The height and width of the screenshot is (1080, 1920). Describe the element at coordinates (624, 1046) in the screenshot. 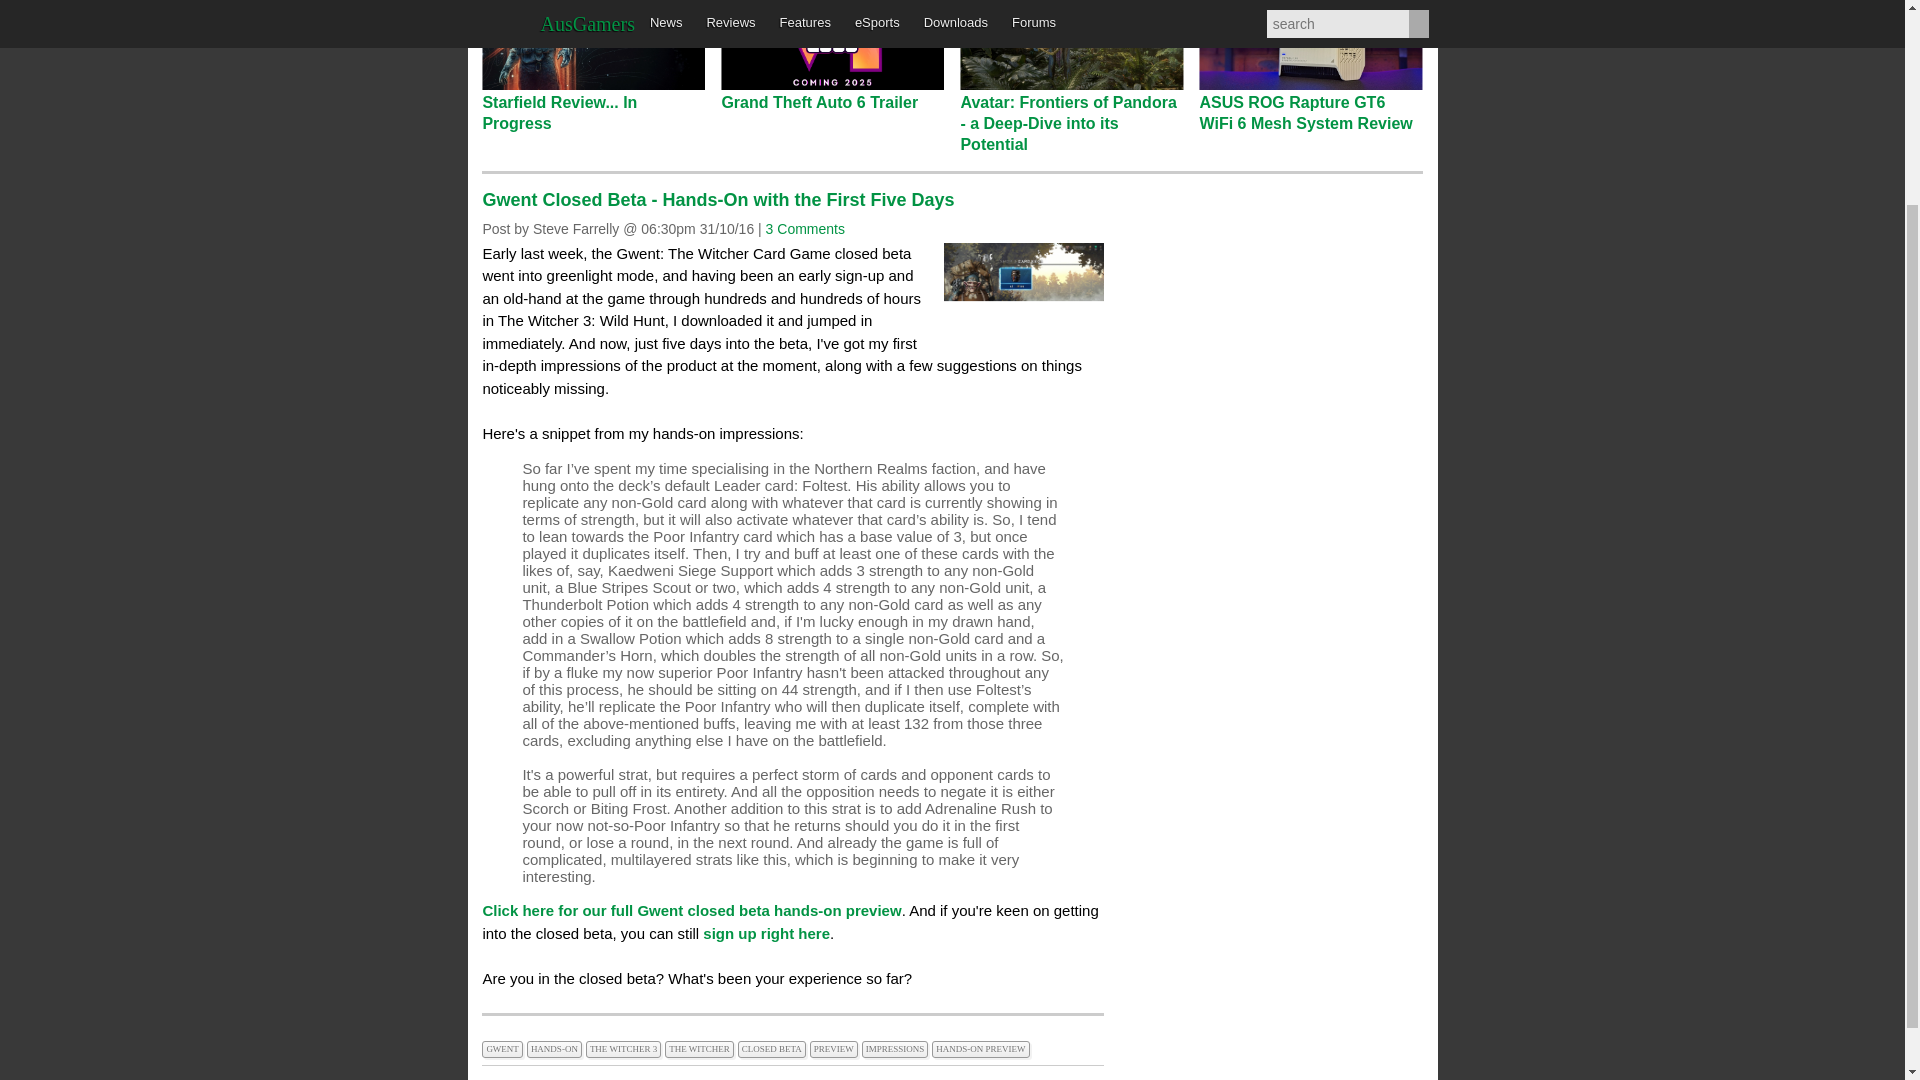

I see `THE WITCHER 3` at that location.